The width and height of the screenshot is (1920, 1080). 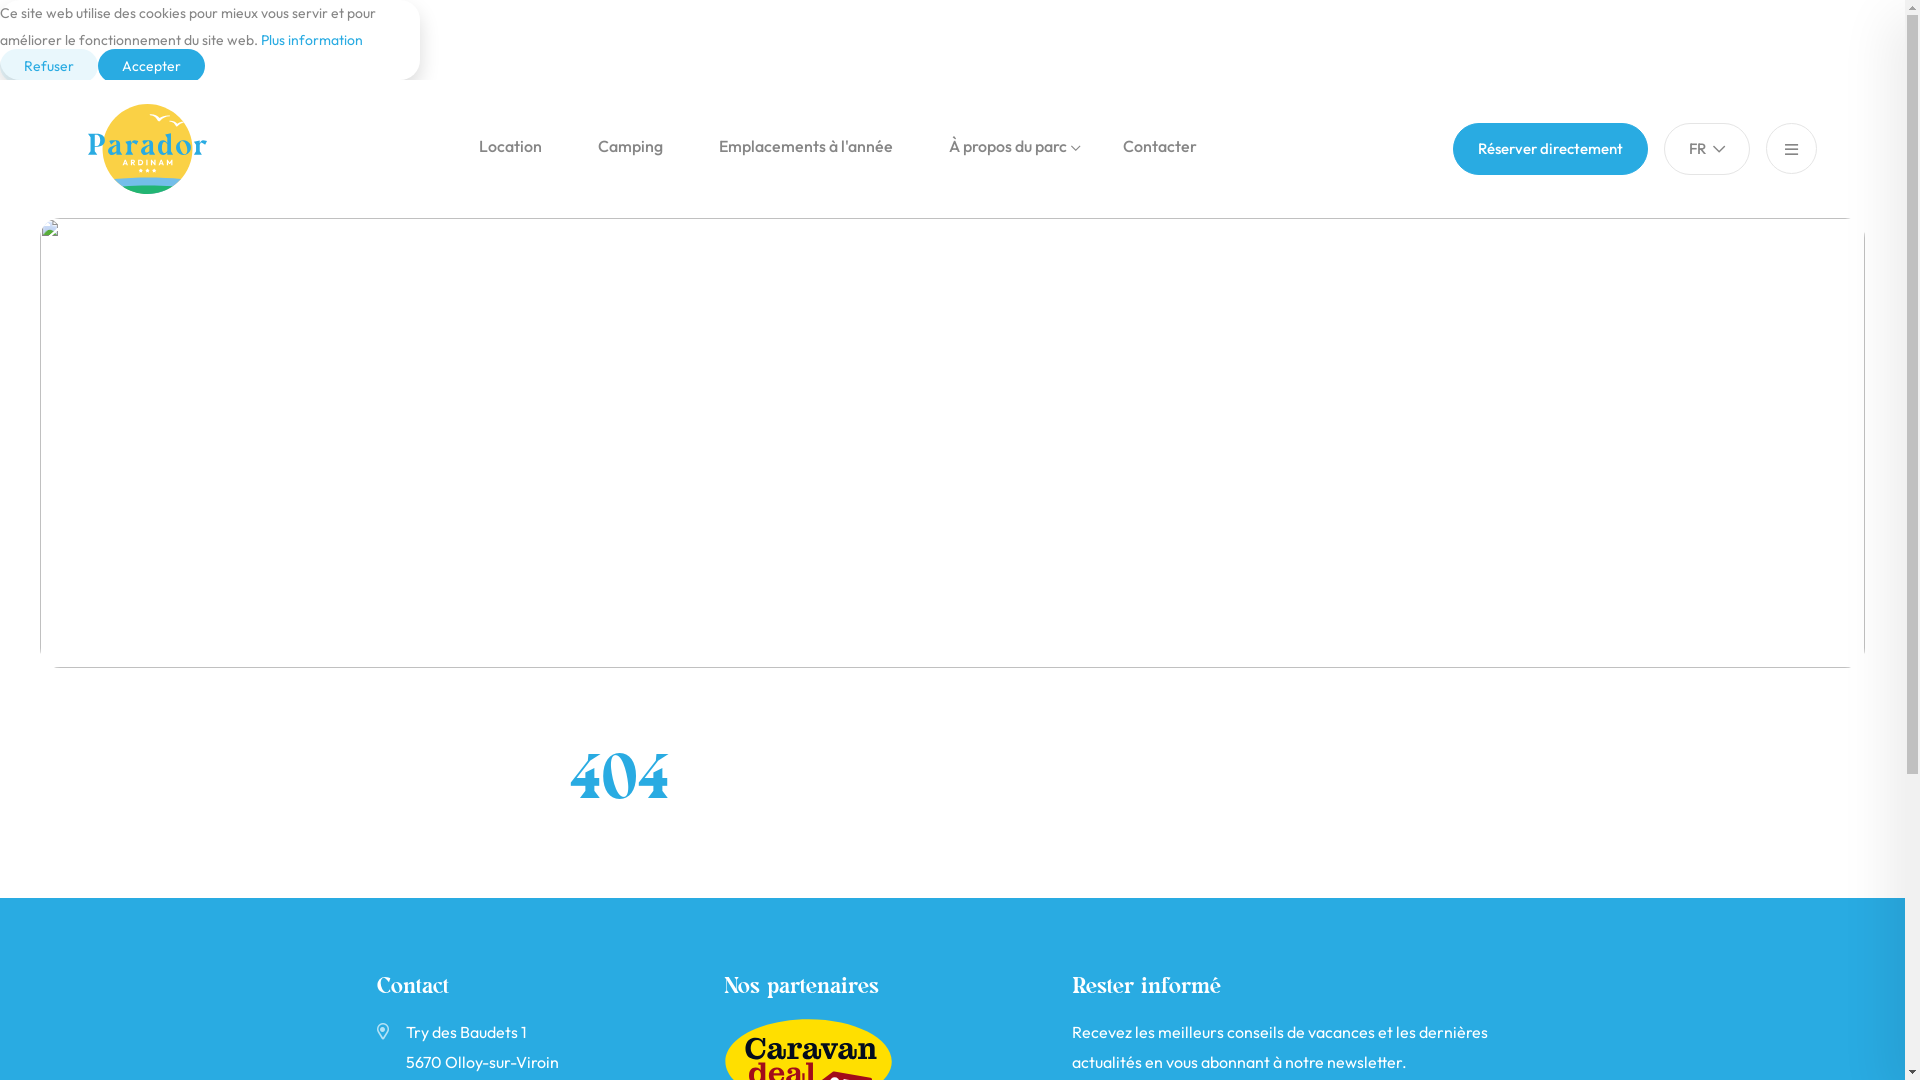 What do you see at coordinates (1707, 149) in the screenshot?
I see `FR` at bounding box center [1707, 149].